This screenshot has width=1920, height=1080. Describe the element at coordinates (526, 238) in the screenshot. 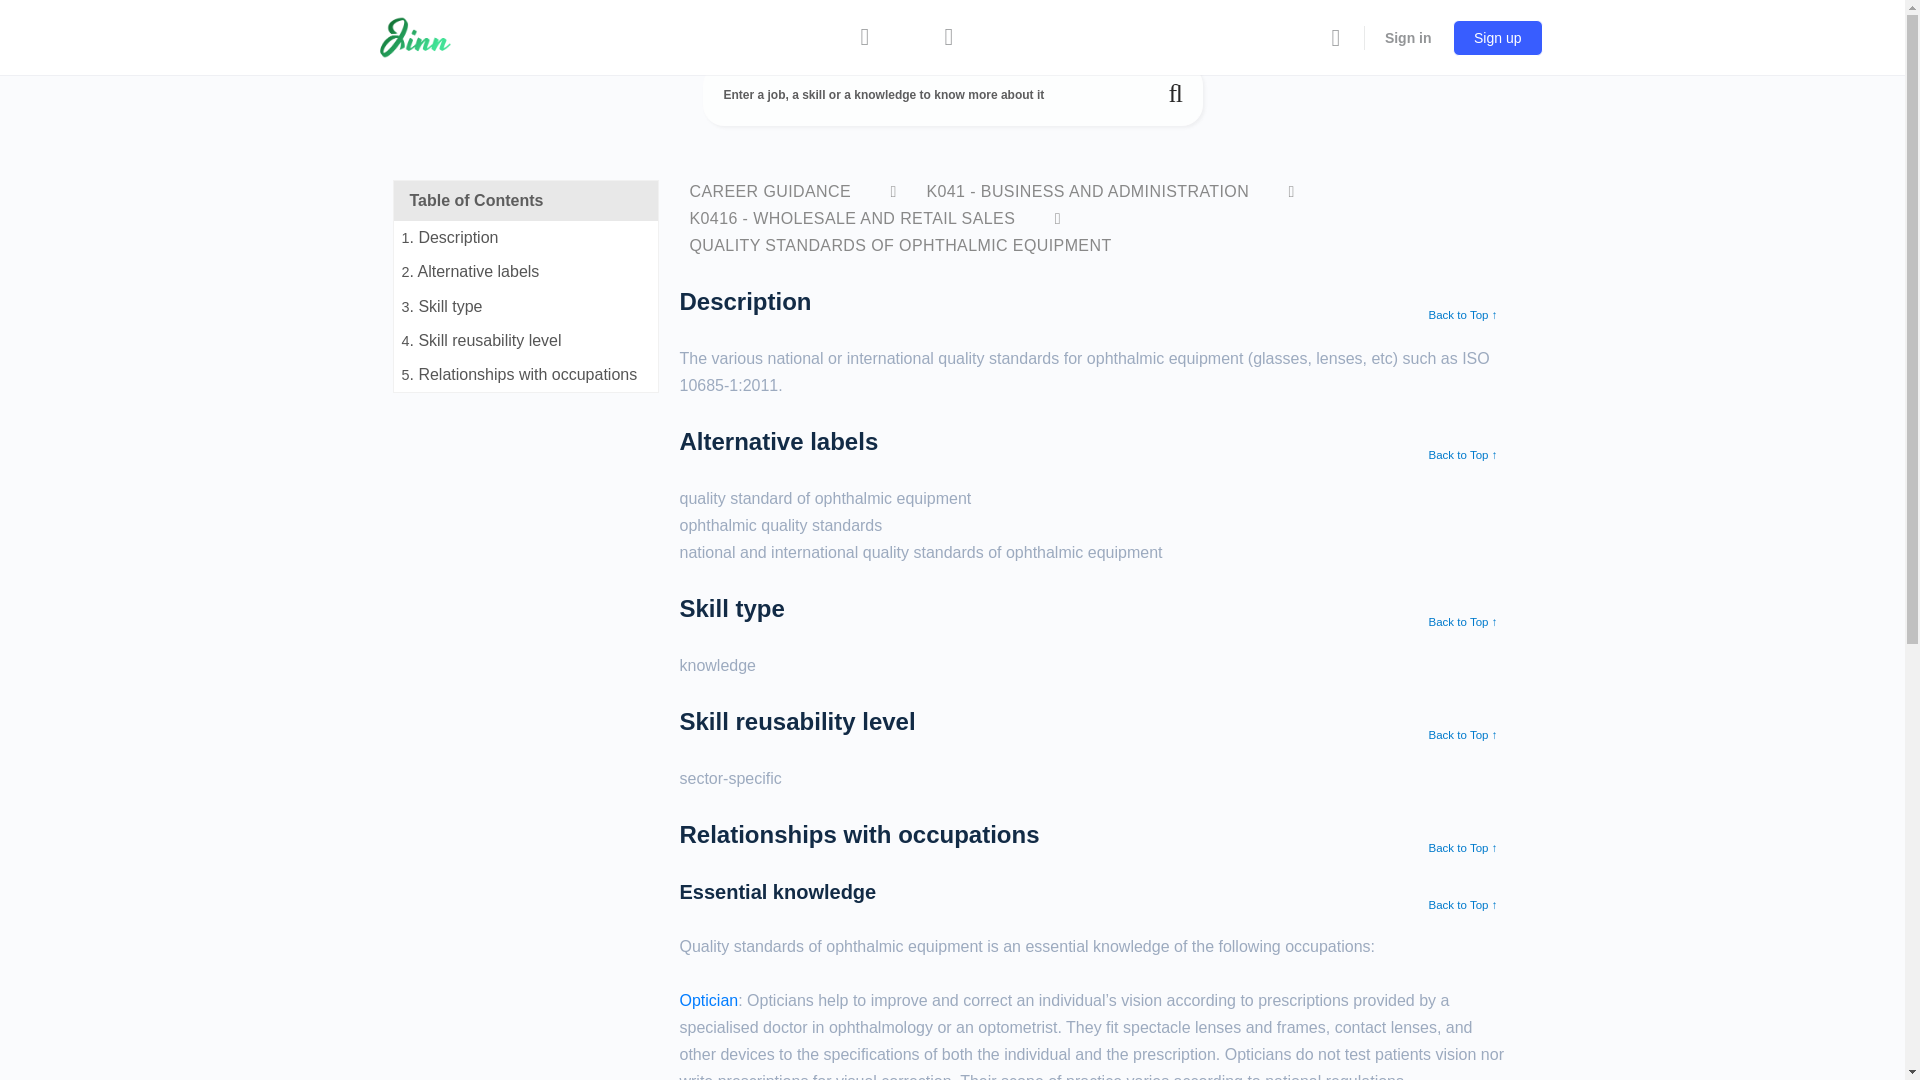

I see `1. Description` at that location.